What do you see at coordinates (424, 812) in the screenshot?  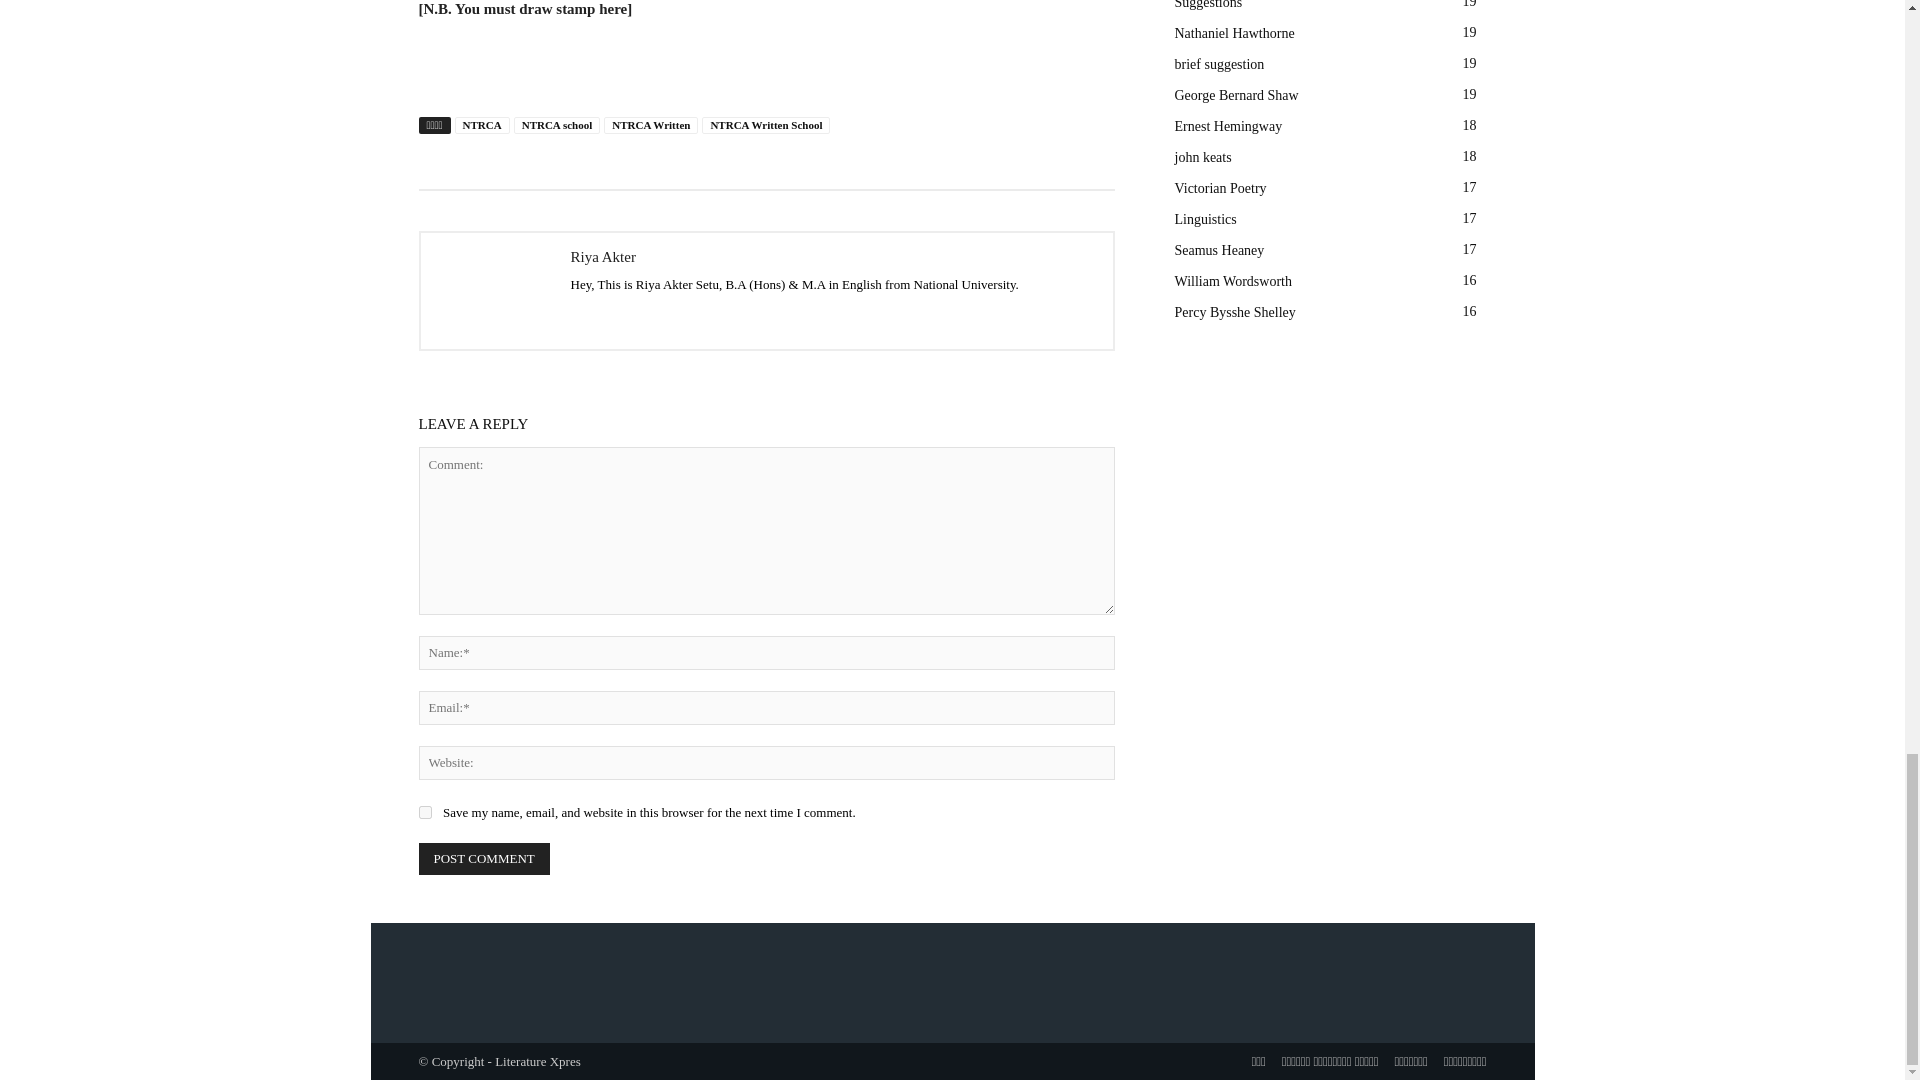 I see `yes` at bounding box center [424, 812].